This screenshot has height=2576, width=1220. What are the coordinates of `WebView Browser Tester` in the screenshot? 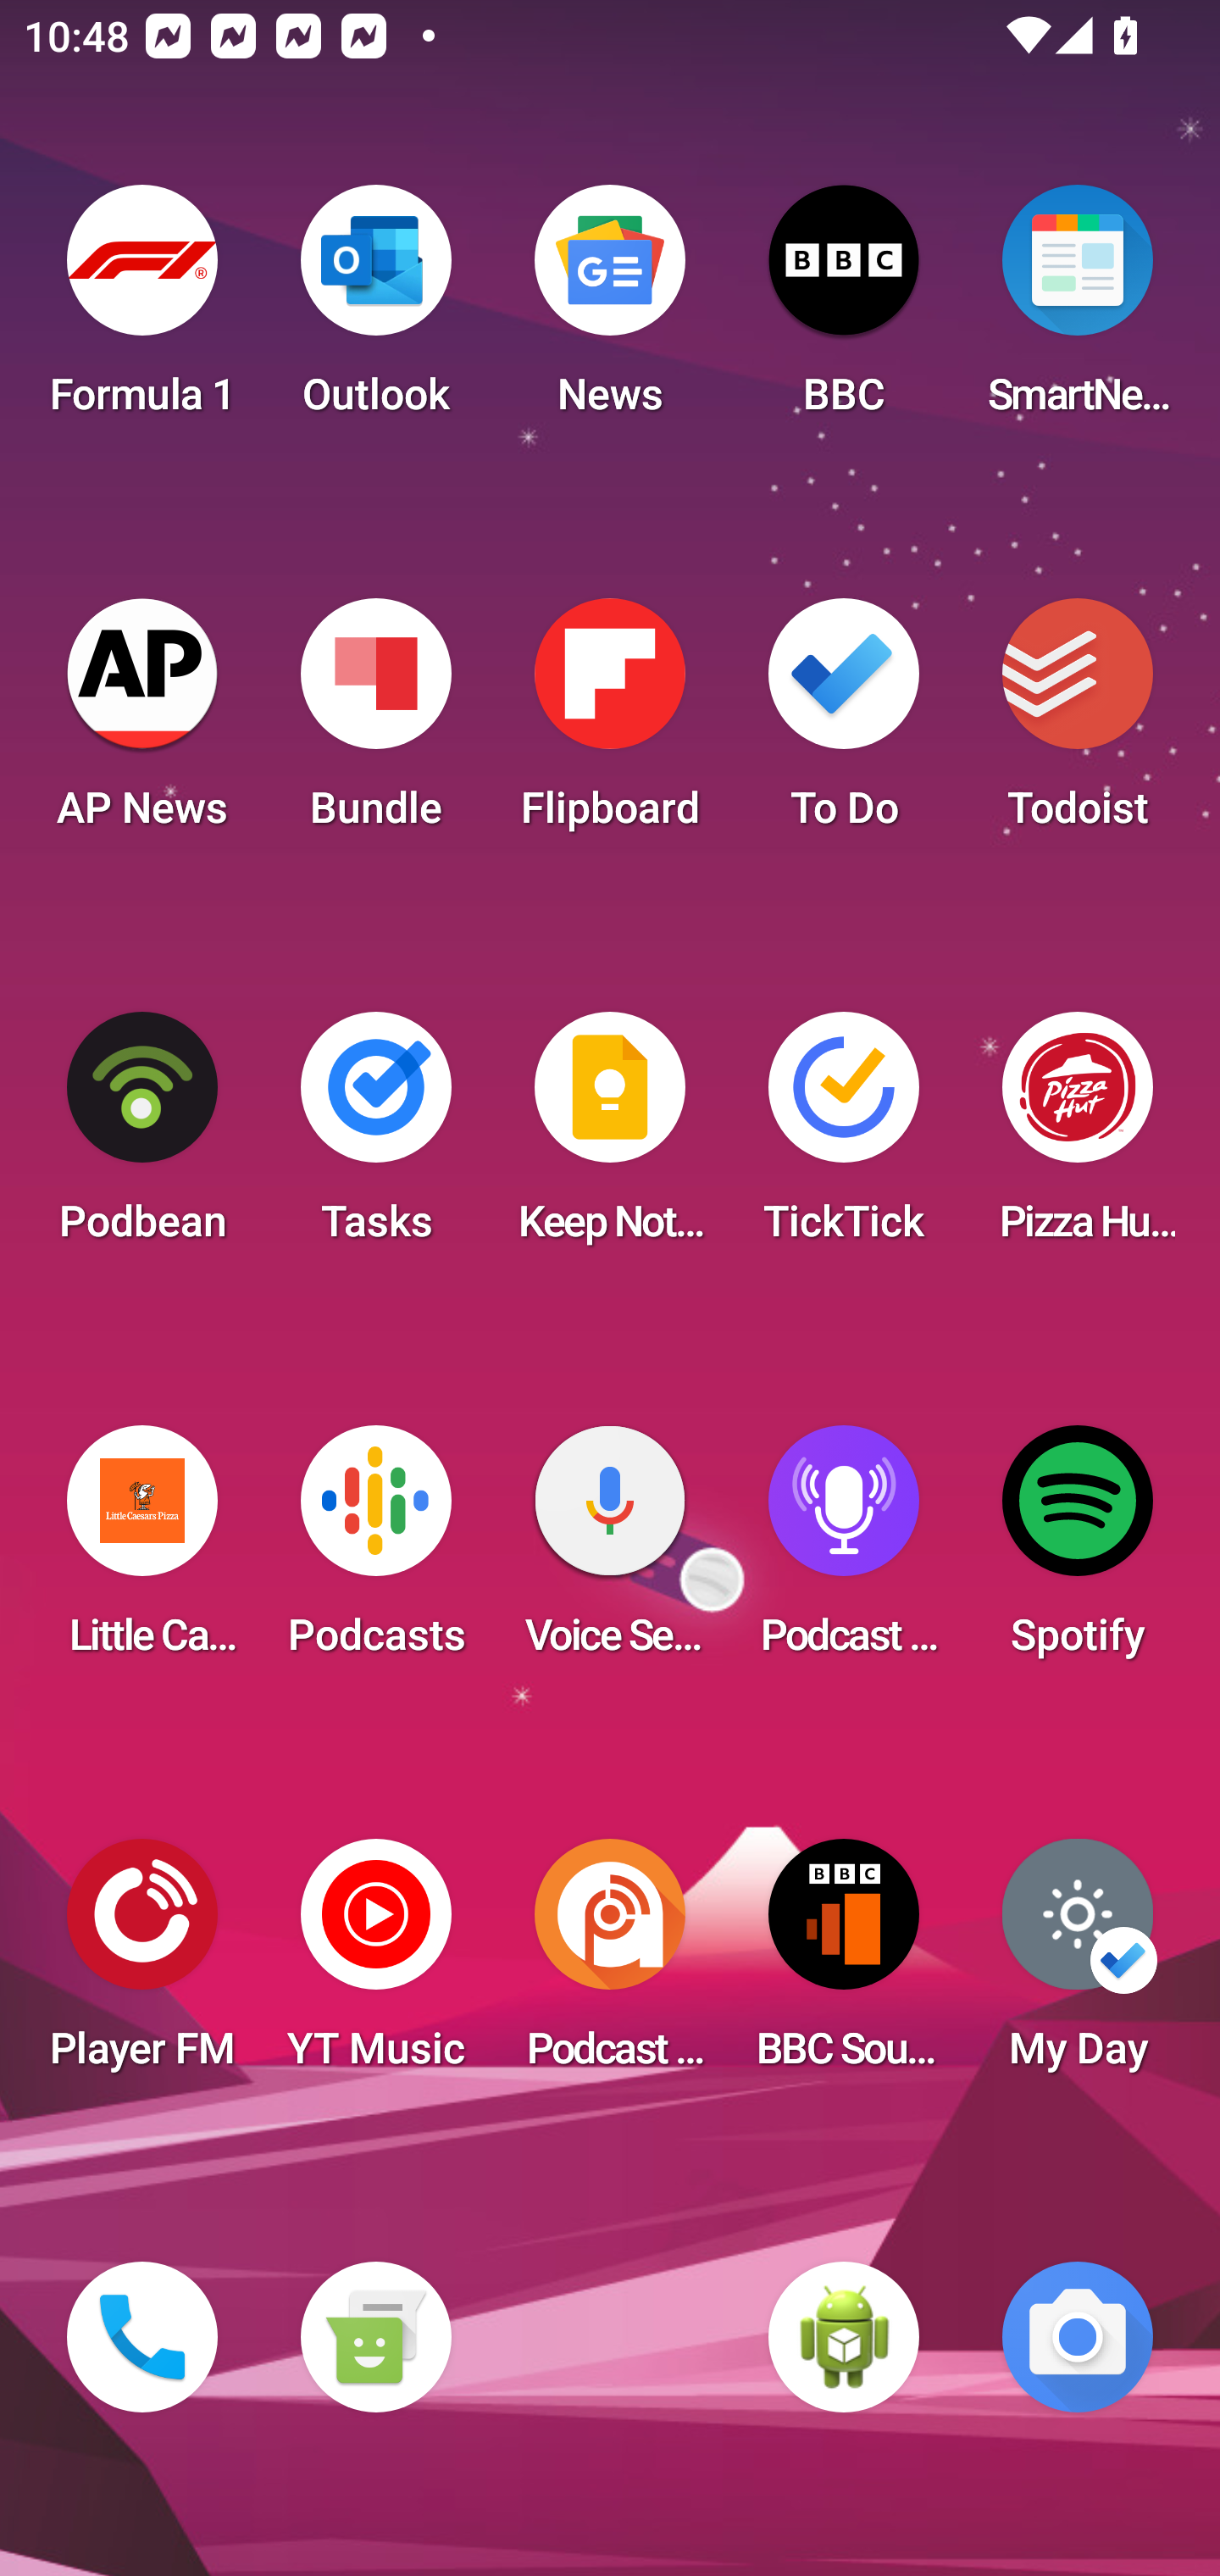 It's located at (844, 2337).